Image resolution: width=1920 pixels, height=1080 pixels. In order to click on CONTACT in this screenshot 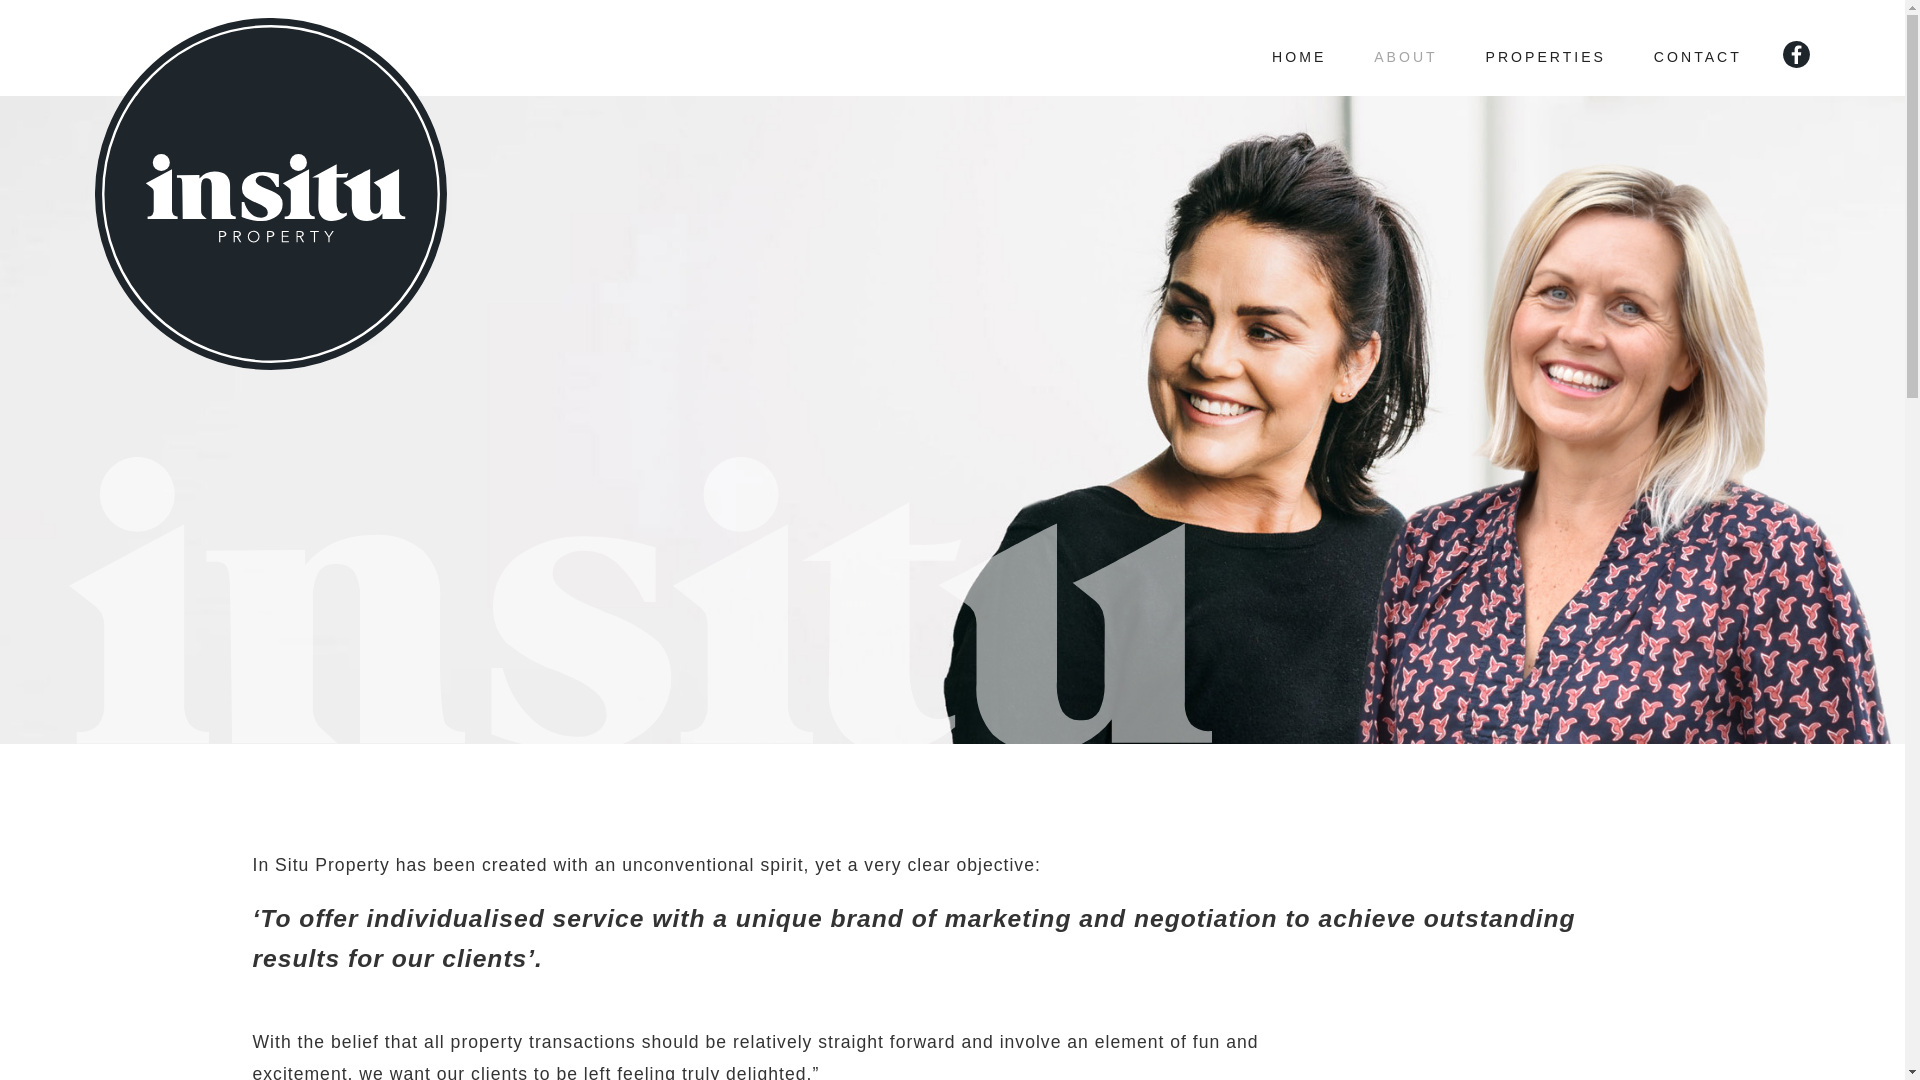, I will do `click(1698, 48)`.